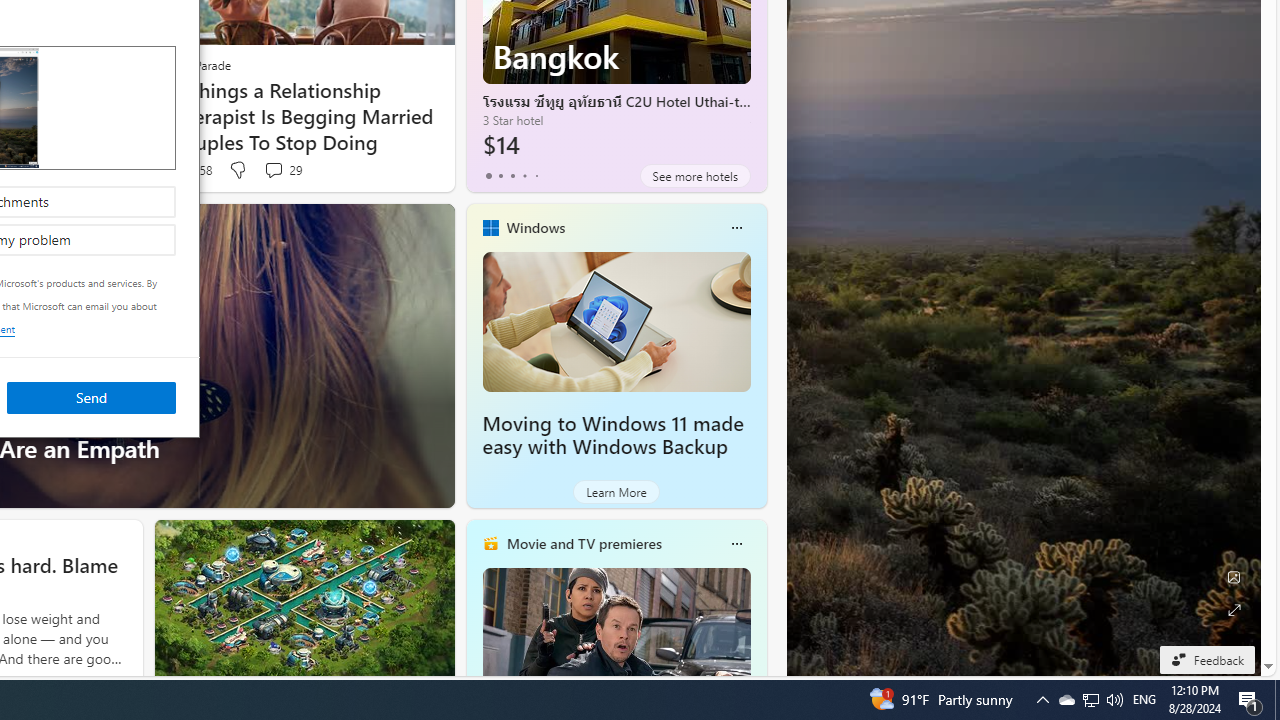 The image size is (1280, 720). I want to click on Moving to Windows 11 made easy with Windows Backup, so click(616, 321).